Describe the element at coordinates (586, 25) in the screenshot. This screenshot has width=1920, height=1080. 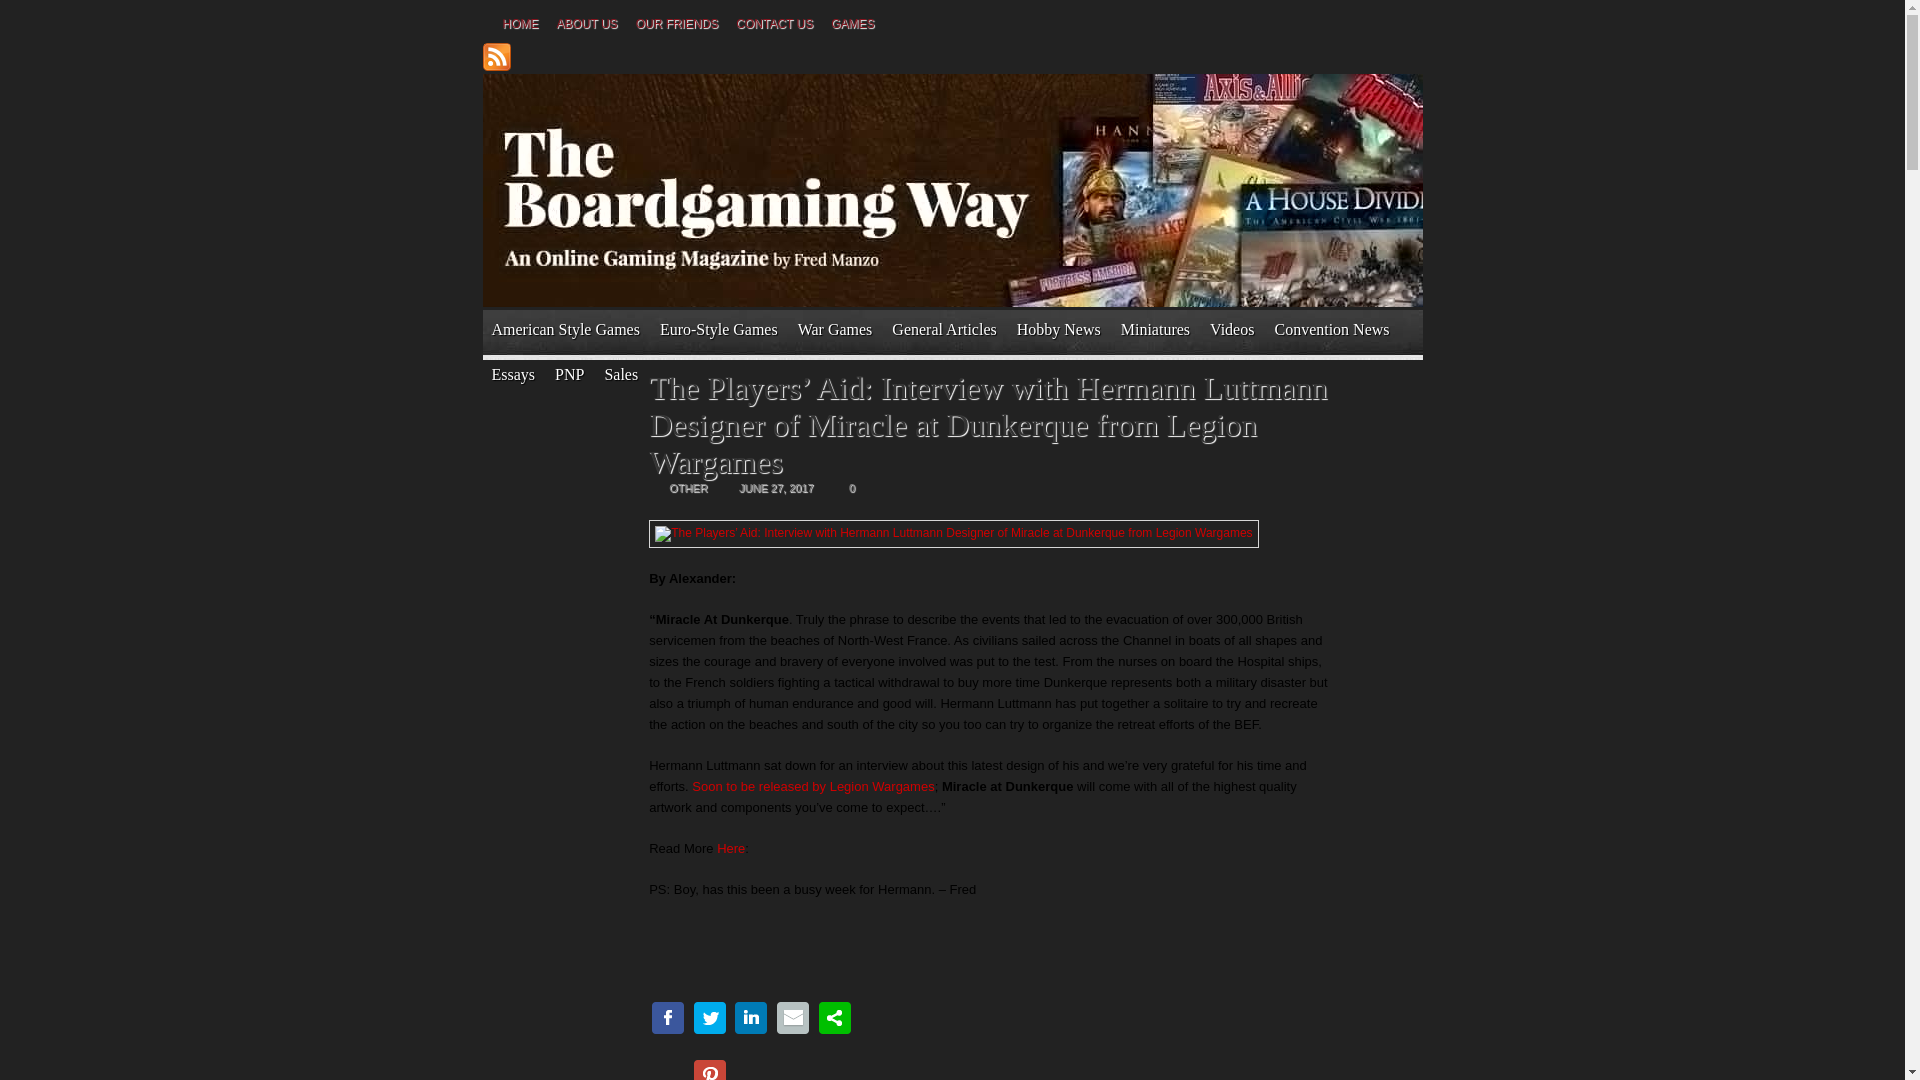
I see `ABOUT US` at that location.